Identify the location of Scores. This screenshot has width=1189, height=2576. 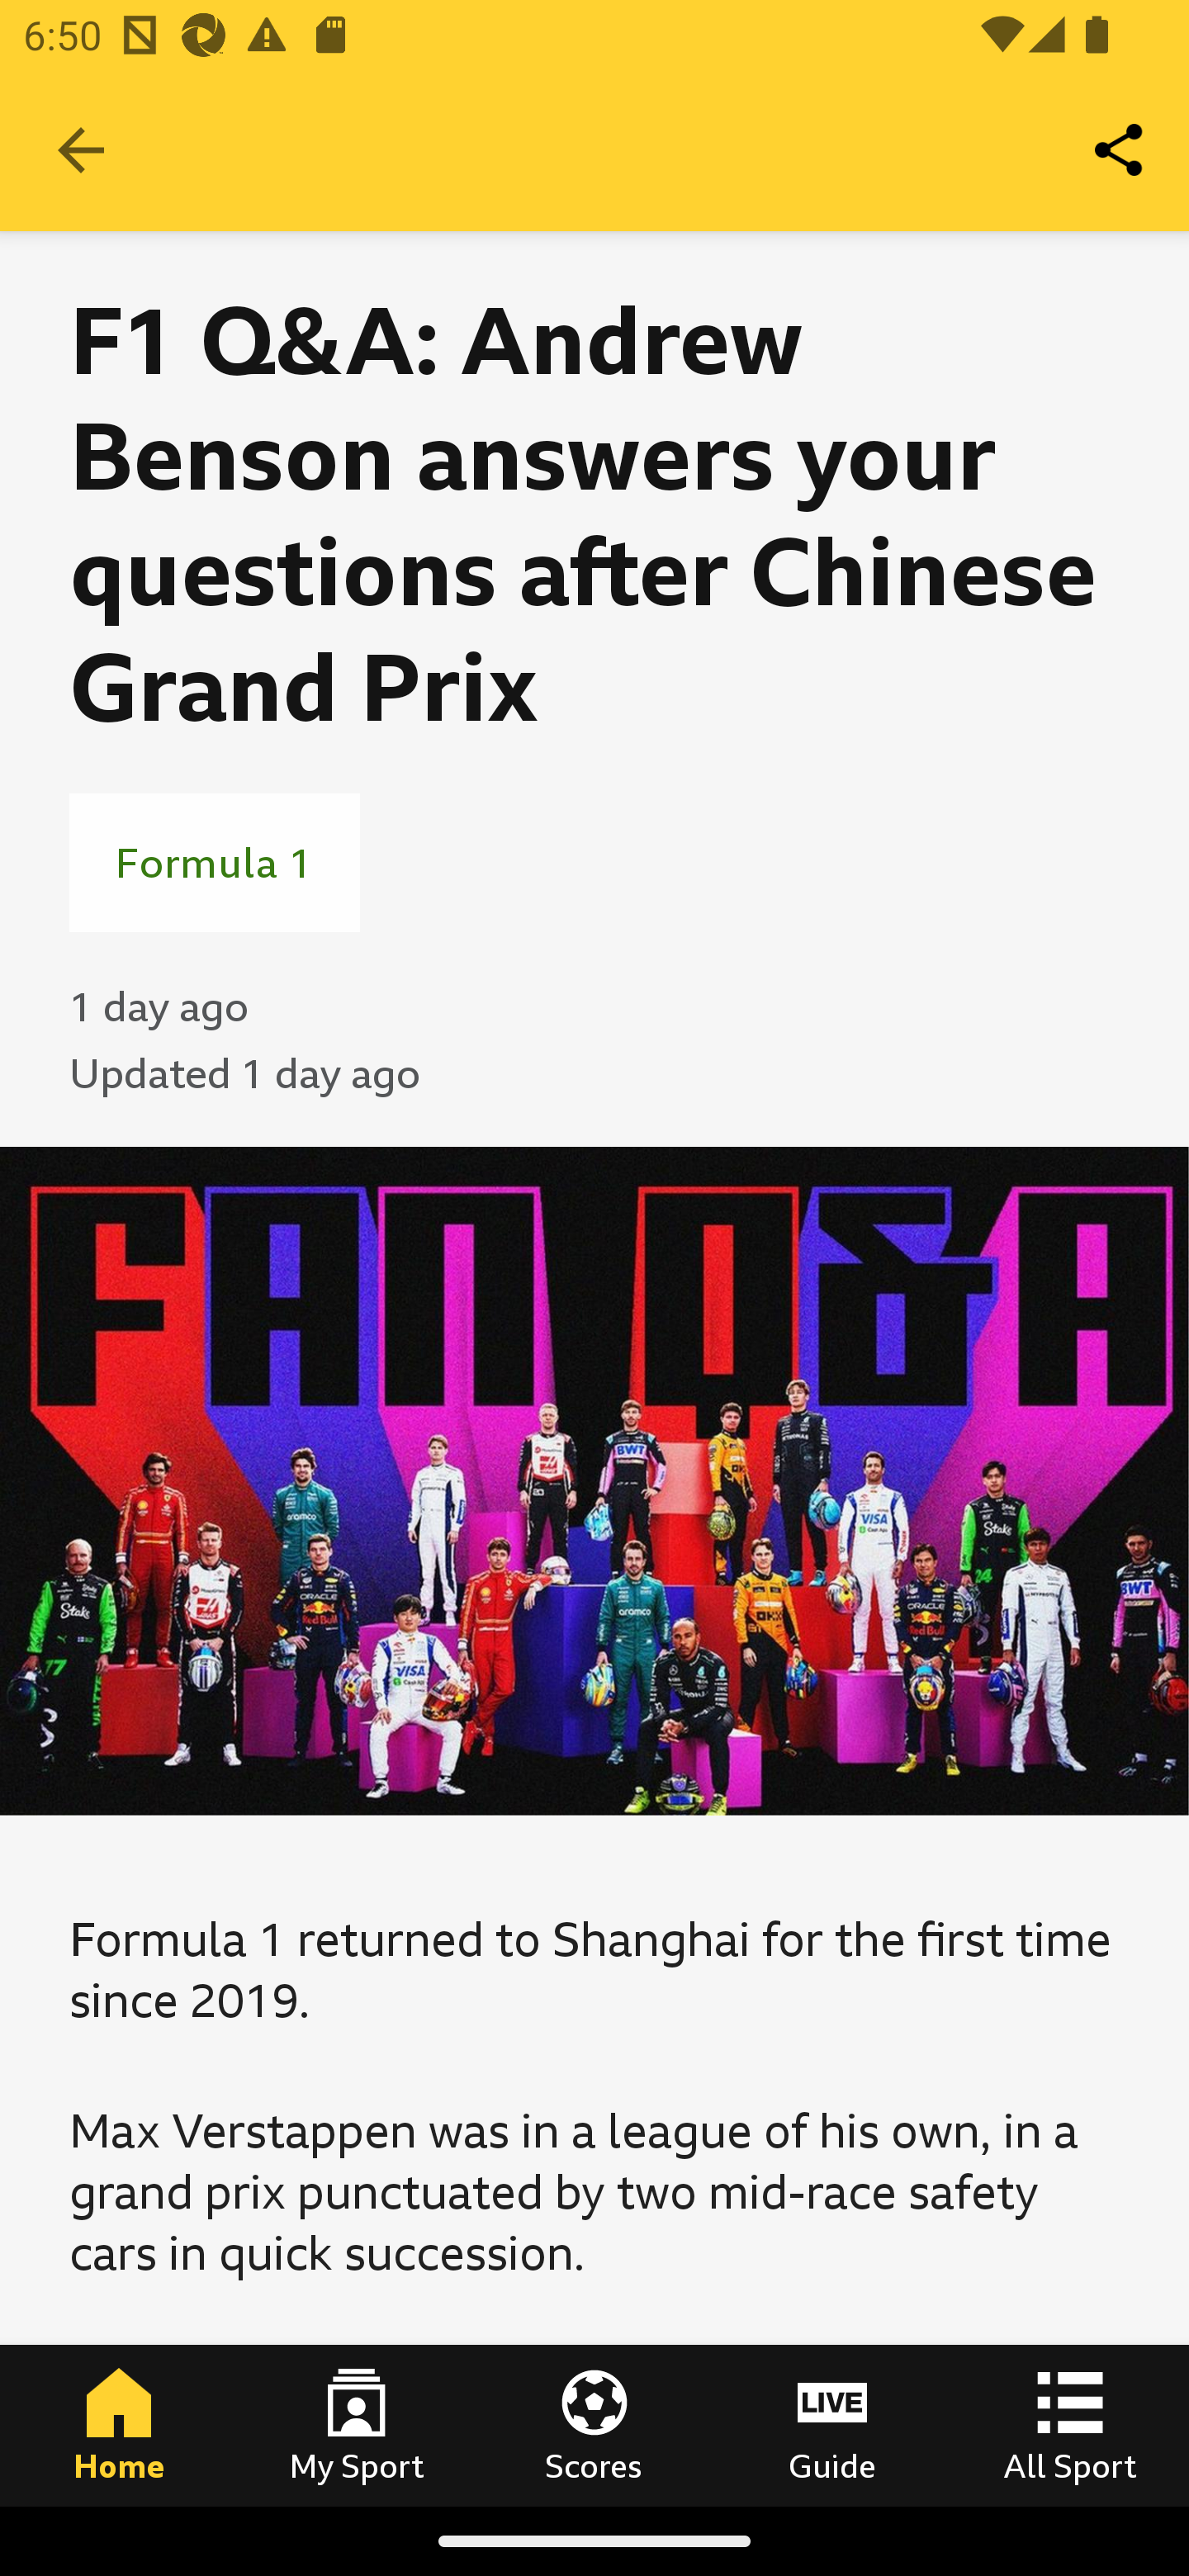
(594, 2425).